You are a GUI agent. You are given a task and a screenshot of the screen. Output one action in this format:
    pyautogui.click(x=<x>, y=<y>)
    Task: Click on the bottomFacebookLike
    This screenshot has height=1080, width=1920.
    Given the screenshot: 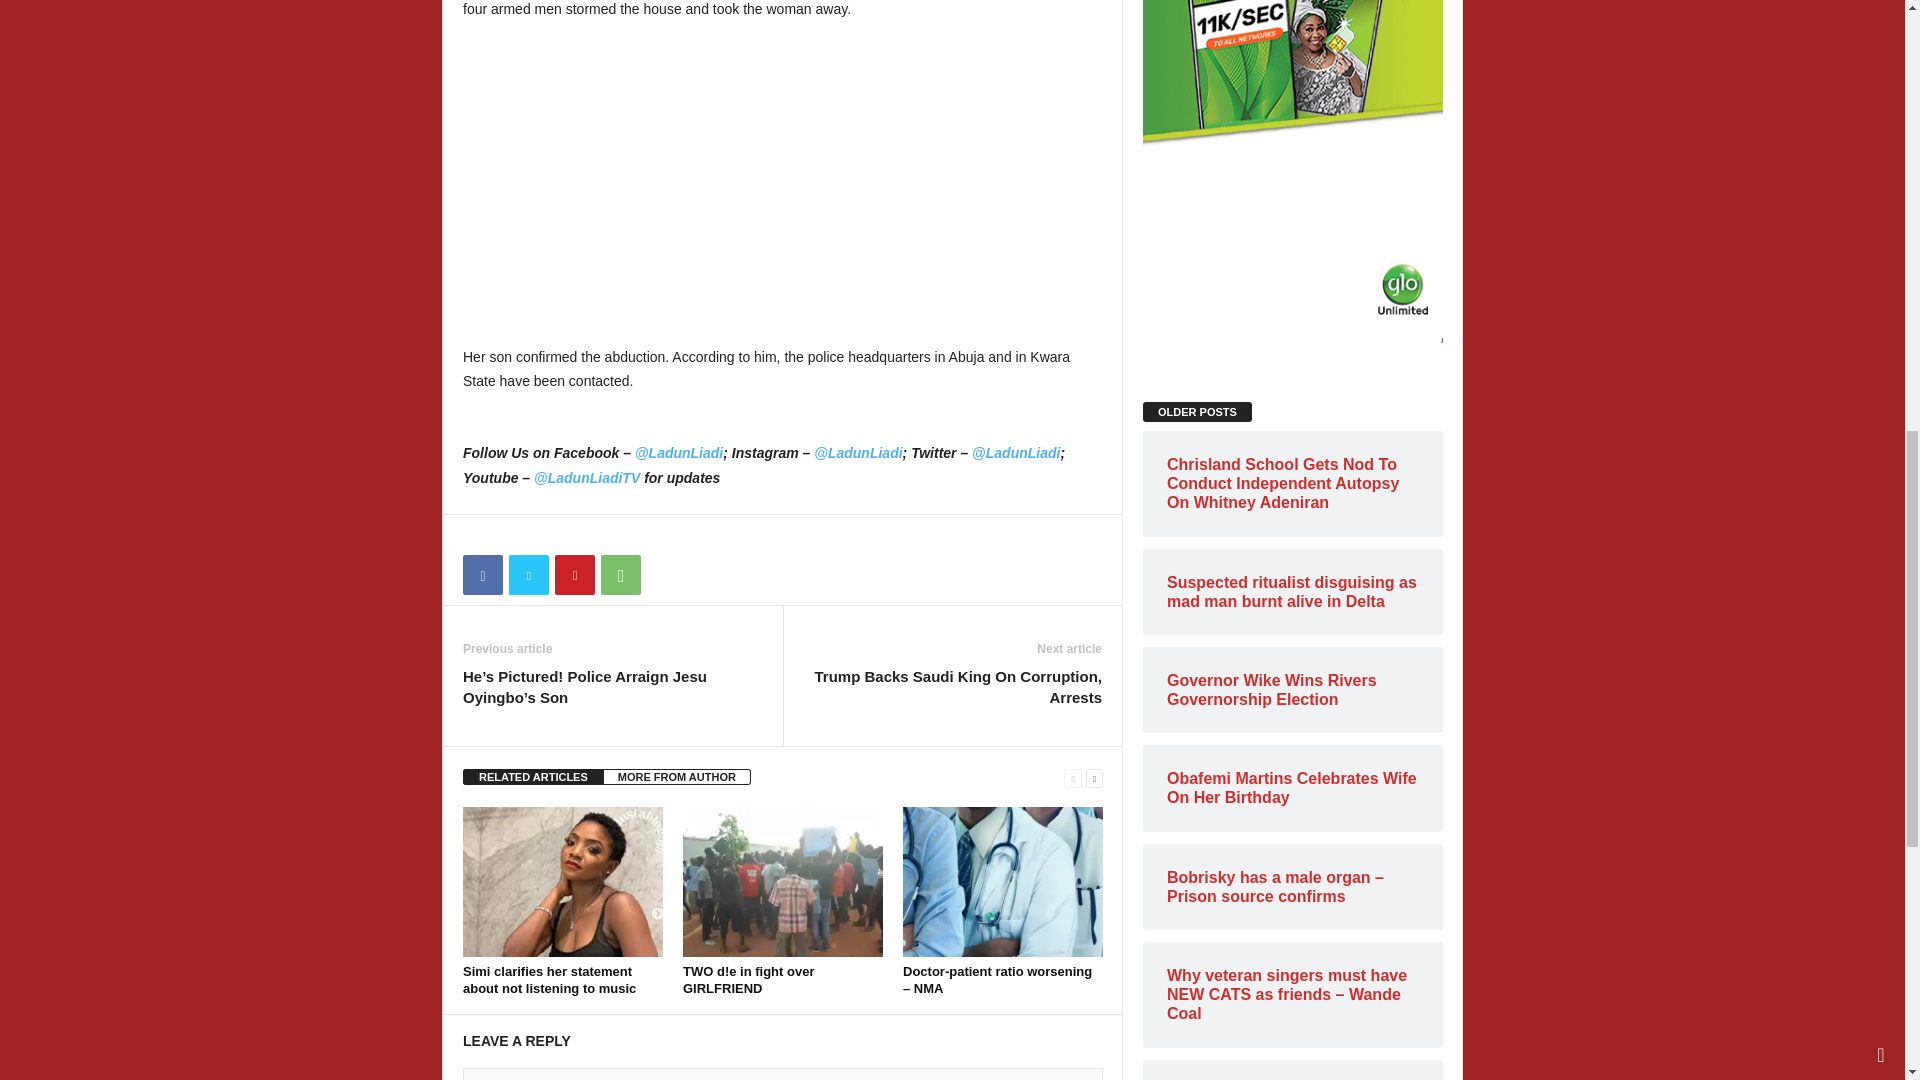 What is the action you would take?
    pyautogui.click(x=515, y=535)
    